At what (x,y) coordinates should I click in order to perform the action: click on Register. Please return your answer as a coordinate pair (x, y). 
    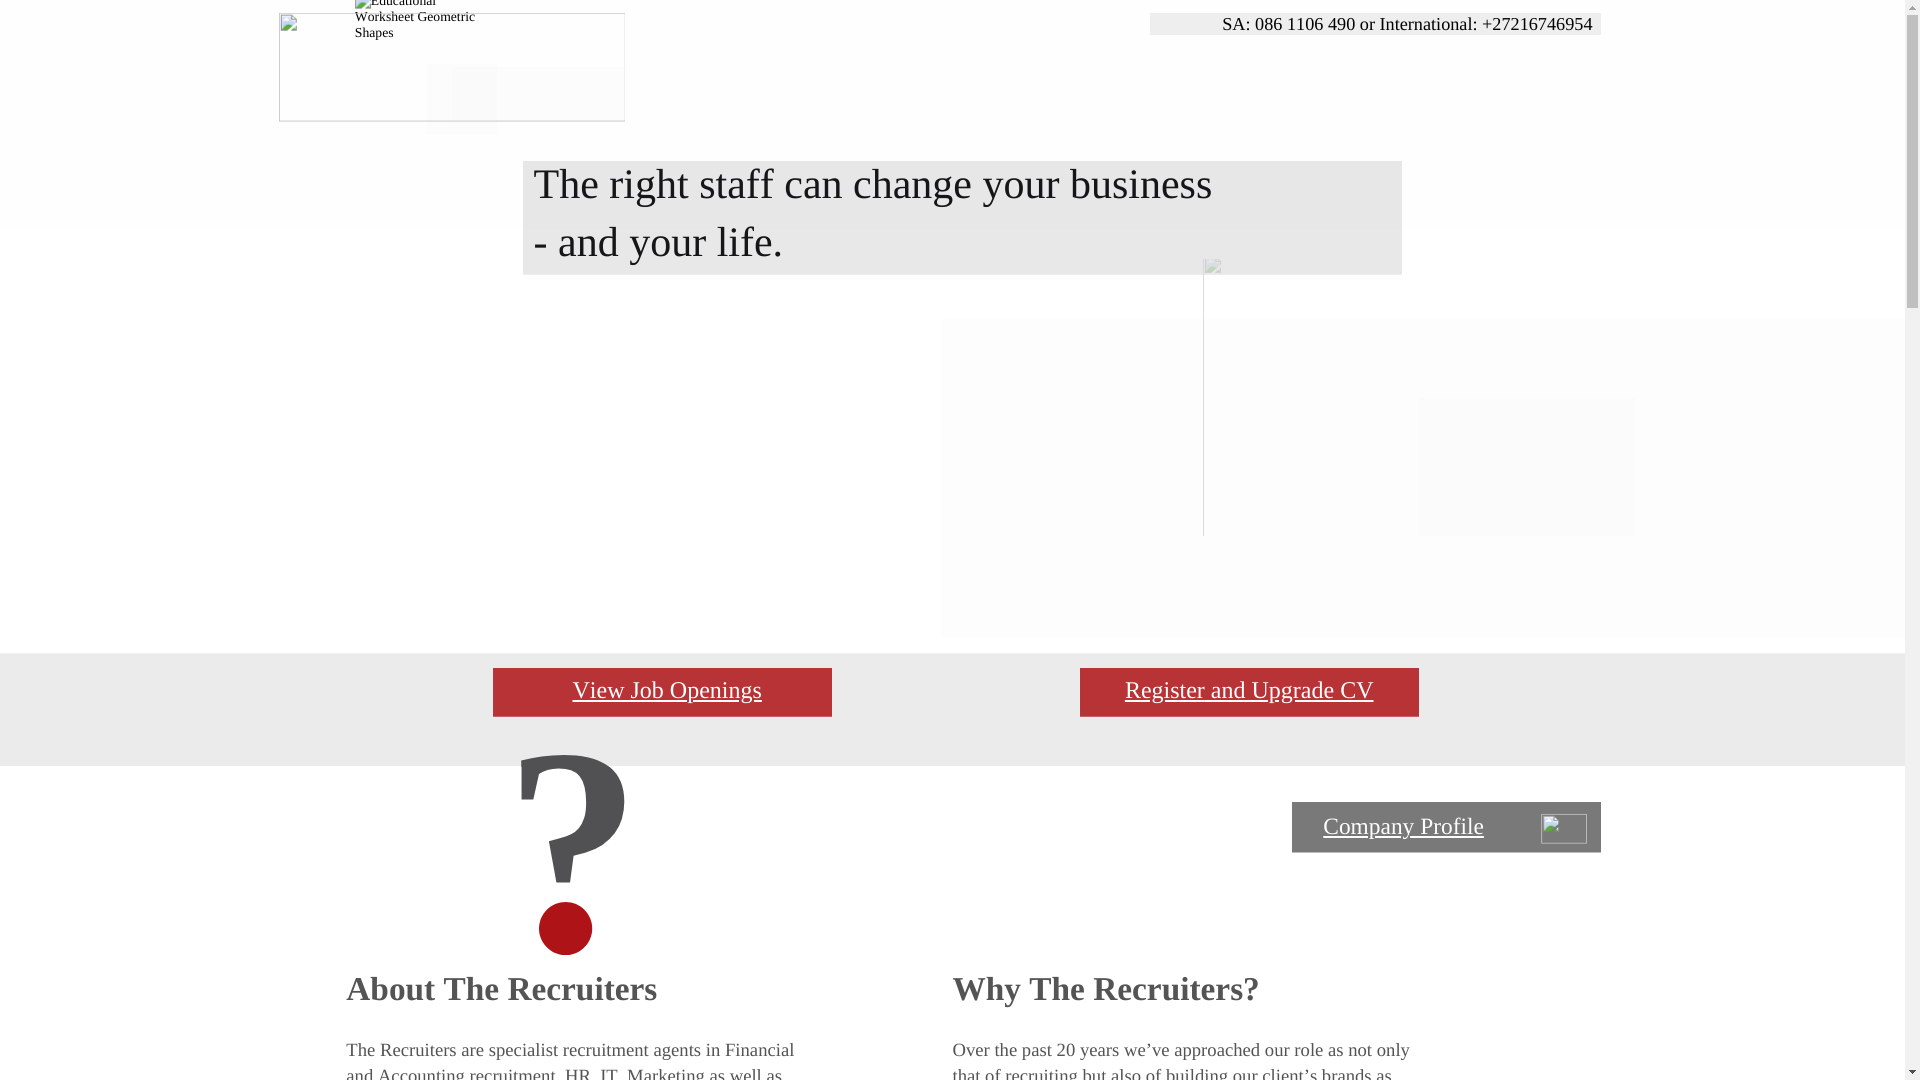
    Looking at the image, I should click on (1165, 691).